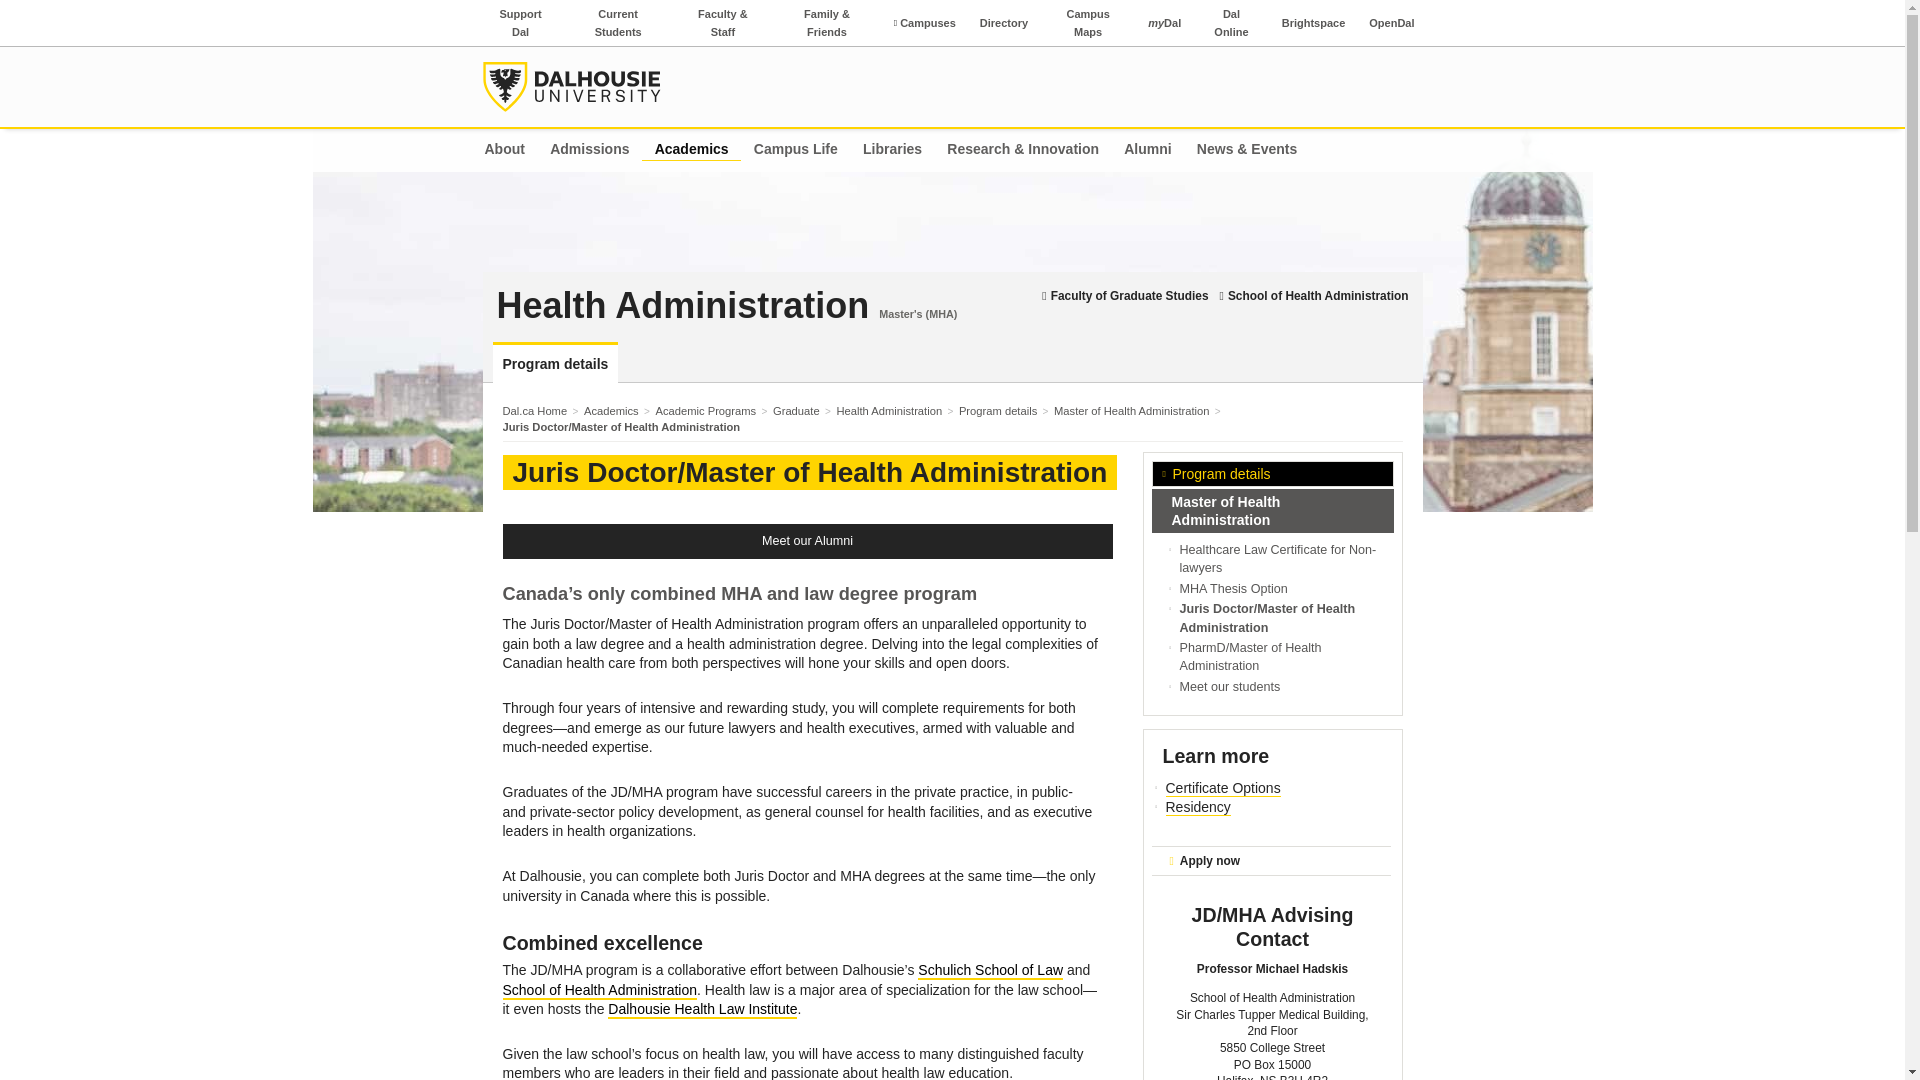 The width and height of the screenshot is (1920, 1080). Describe the element at coordinates (1278, 558) in the screenshot. I see `Healthcare Law Certificate for Non-lawyers` at that location.